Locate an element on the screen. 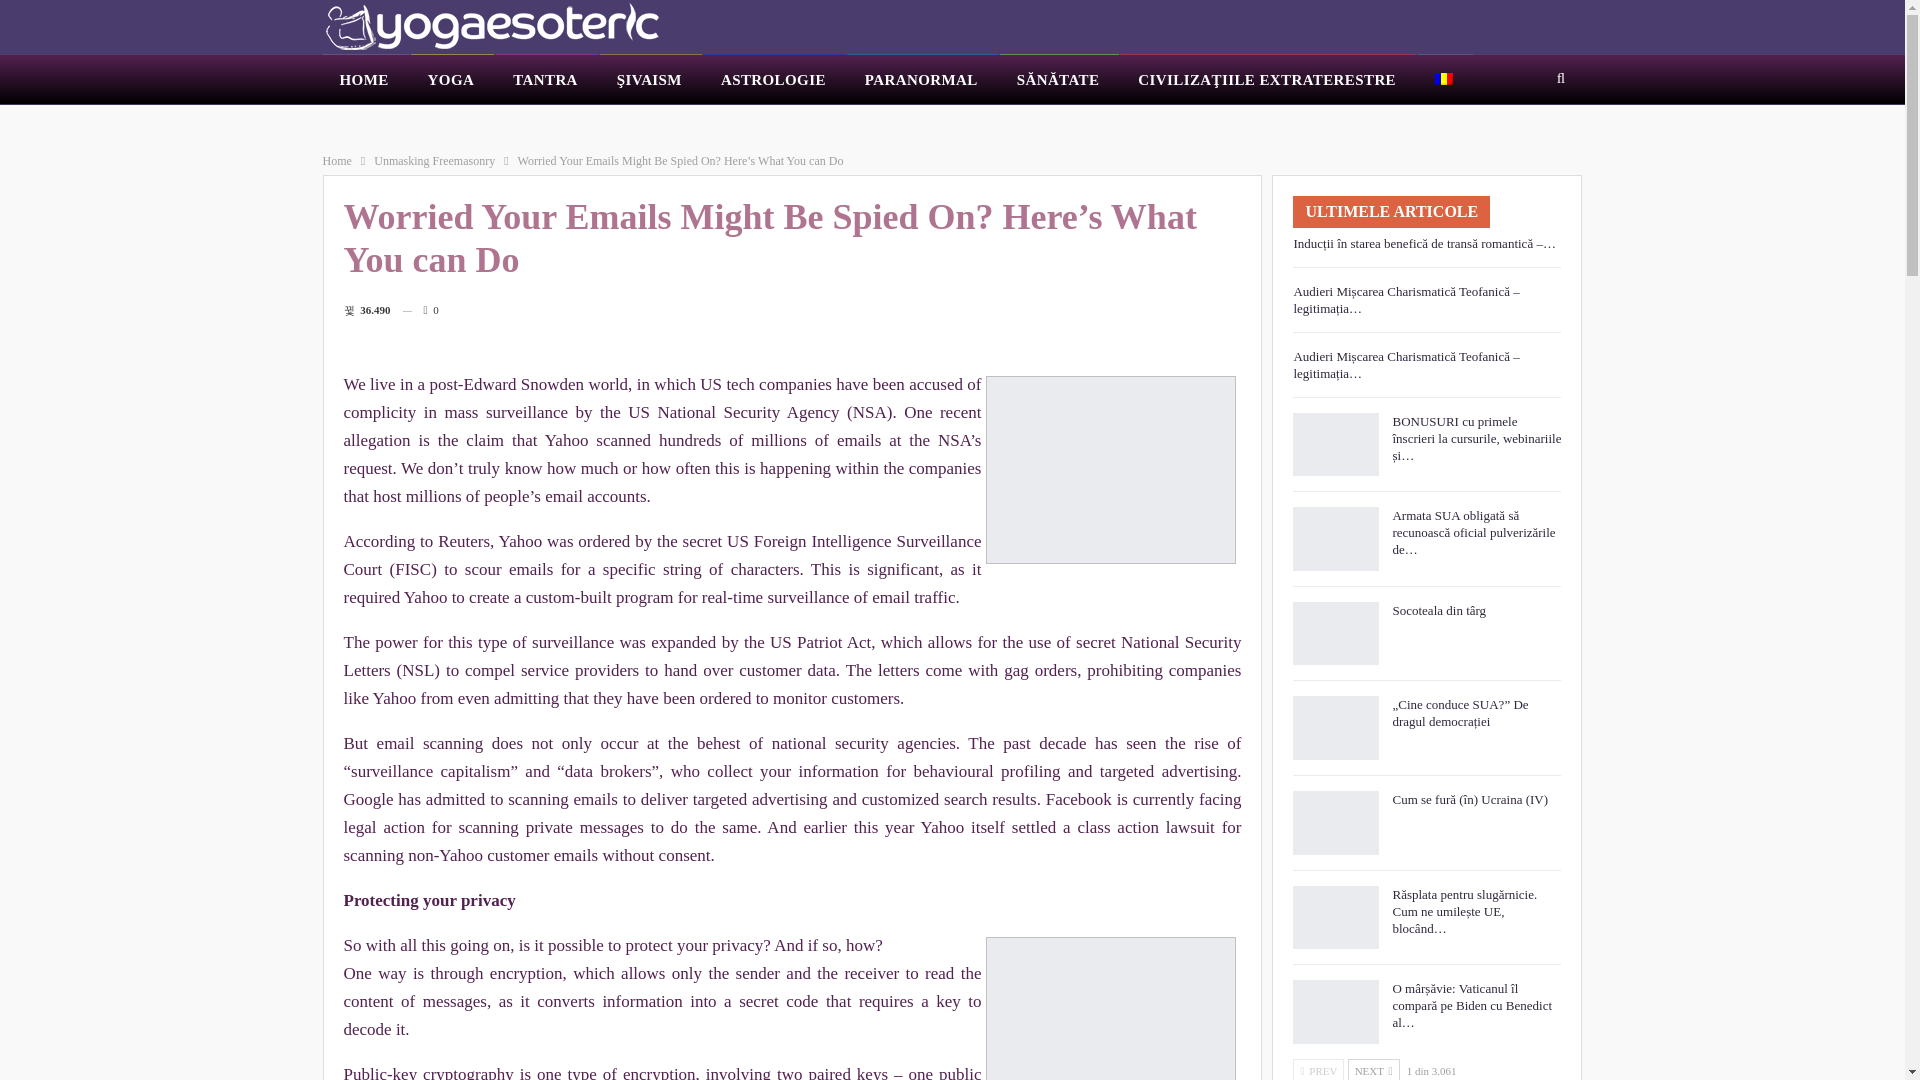  TANTRA is located at coordinates (546, 80).